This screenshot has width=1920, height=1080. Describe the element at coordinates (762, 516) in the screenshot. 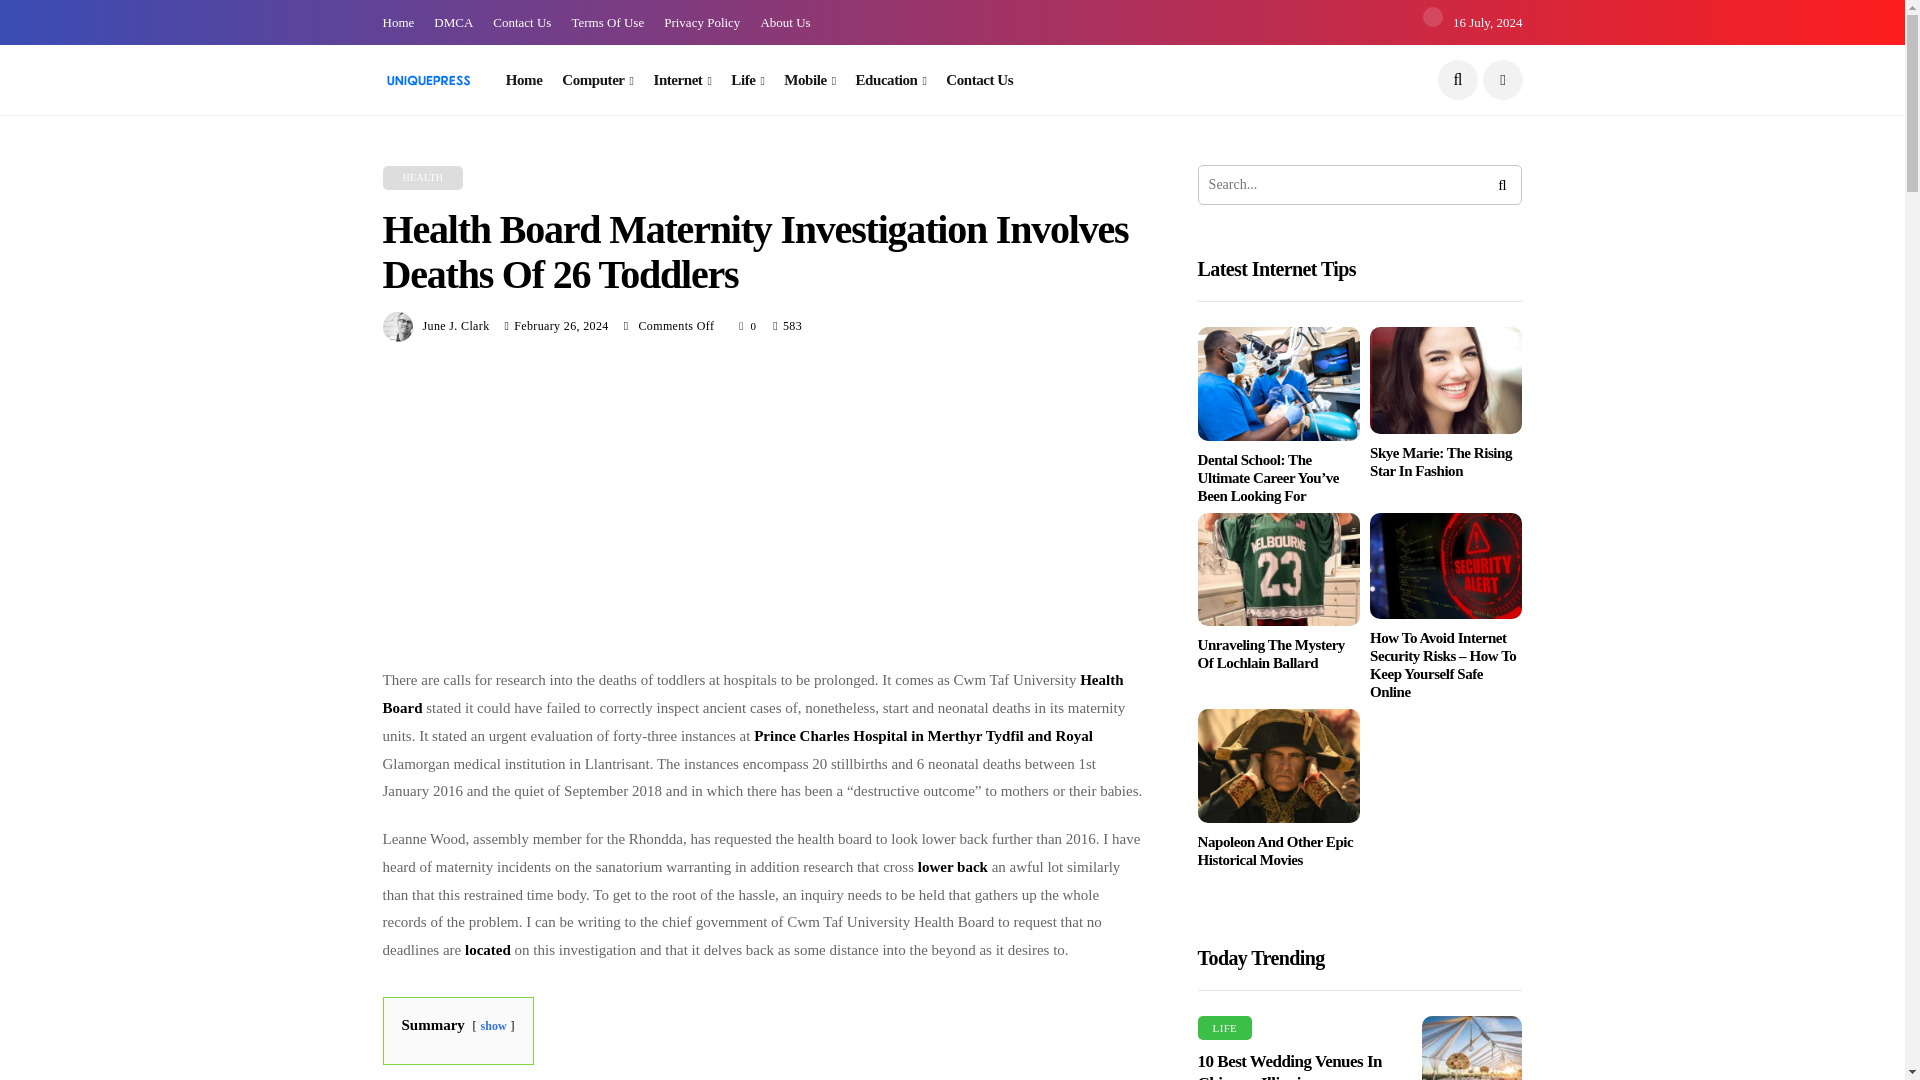

I see `Advertisement` at that location.